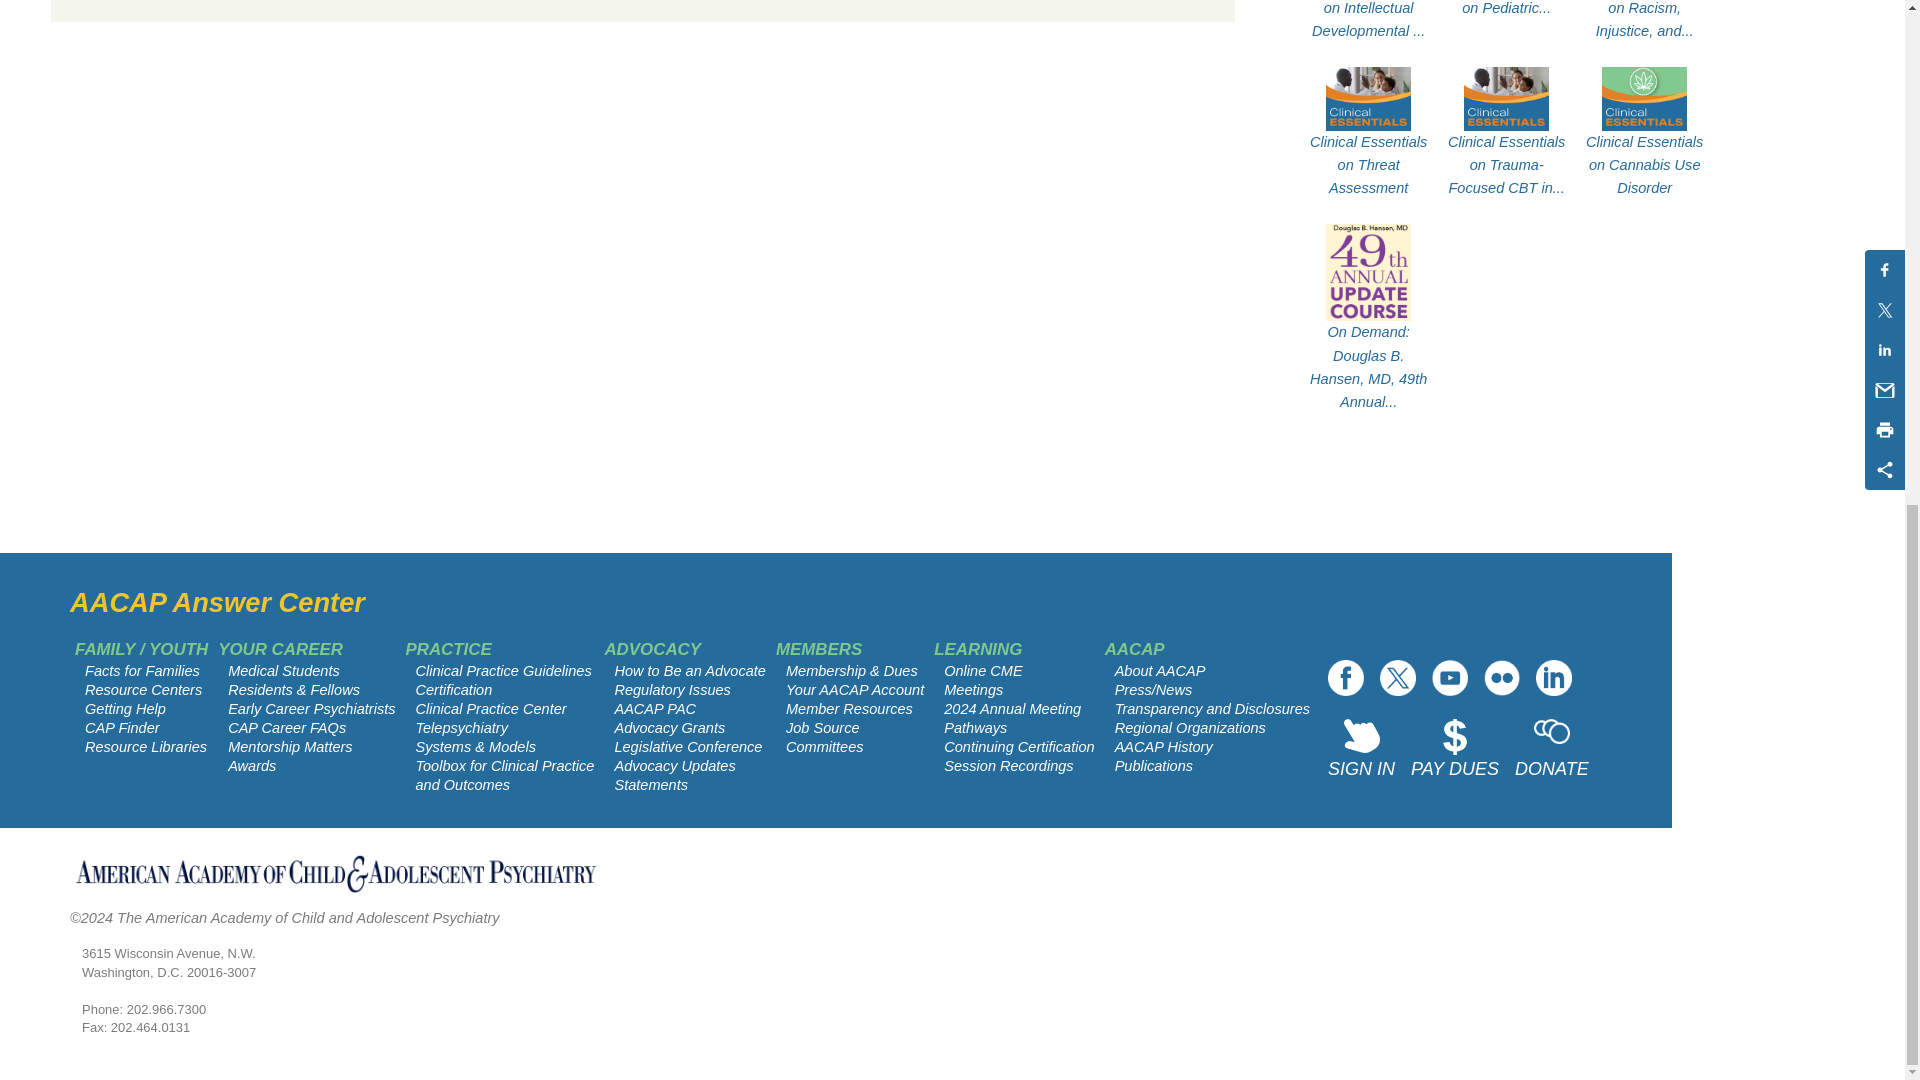 This screenshot has height=1080, width=1920. I want to click on Clinical Essentials on Cannabis Use Disorder, so click(1644, 165).